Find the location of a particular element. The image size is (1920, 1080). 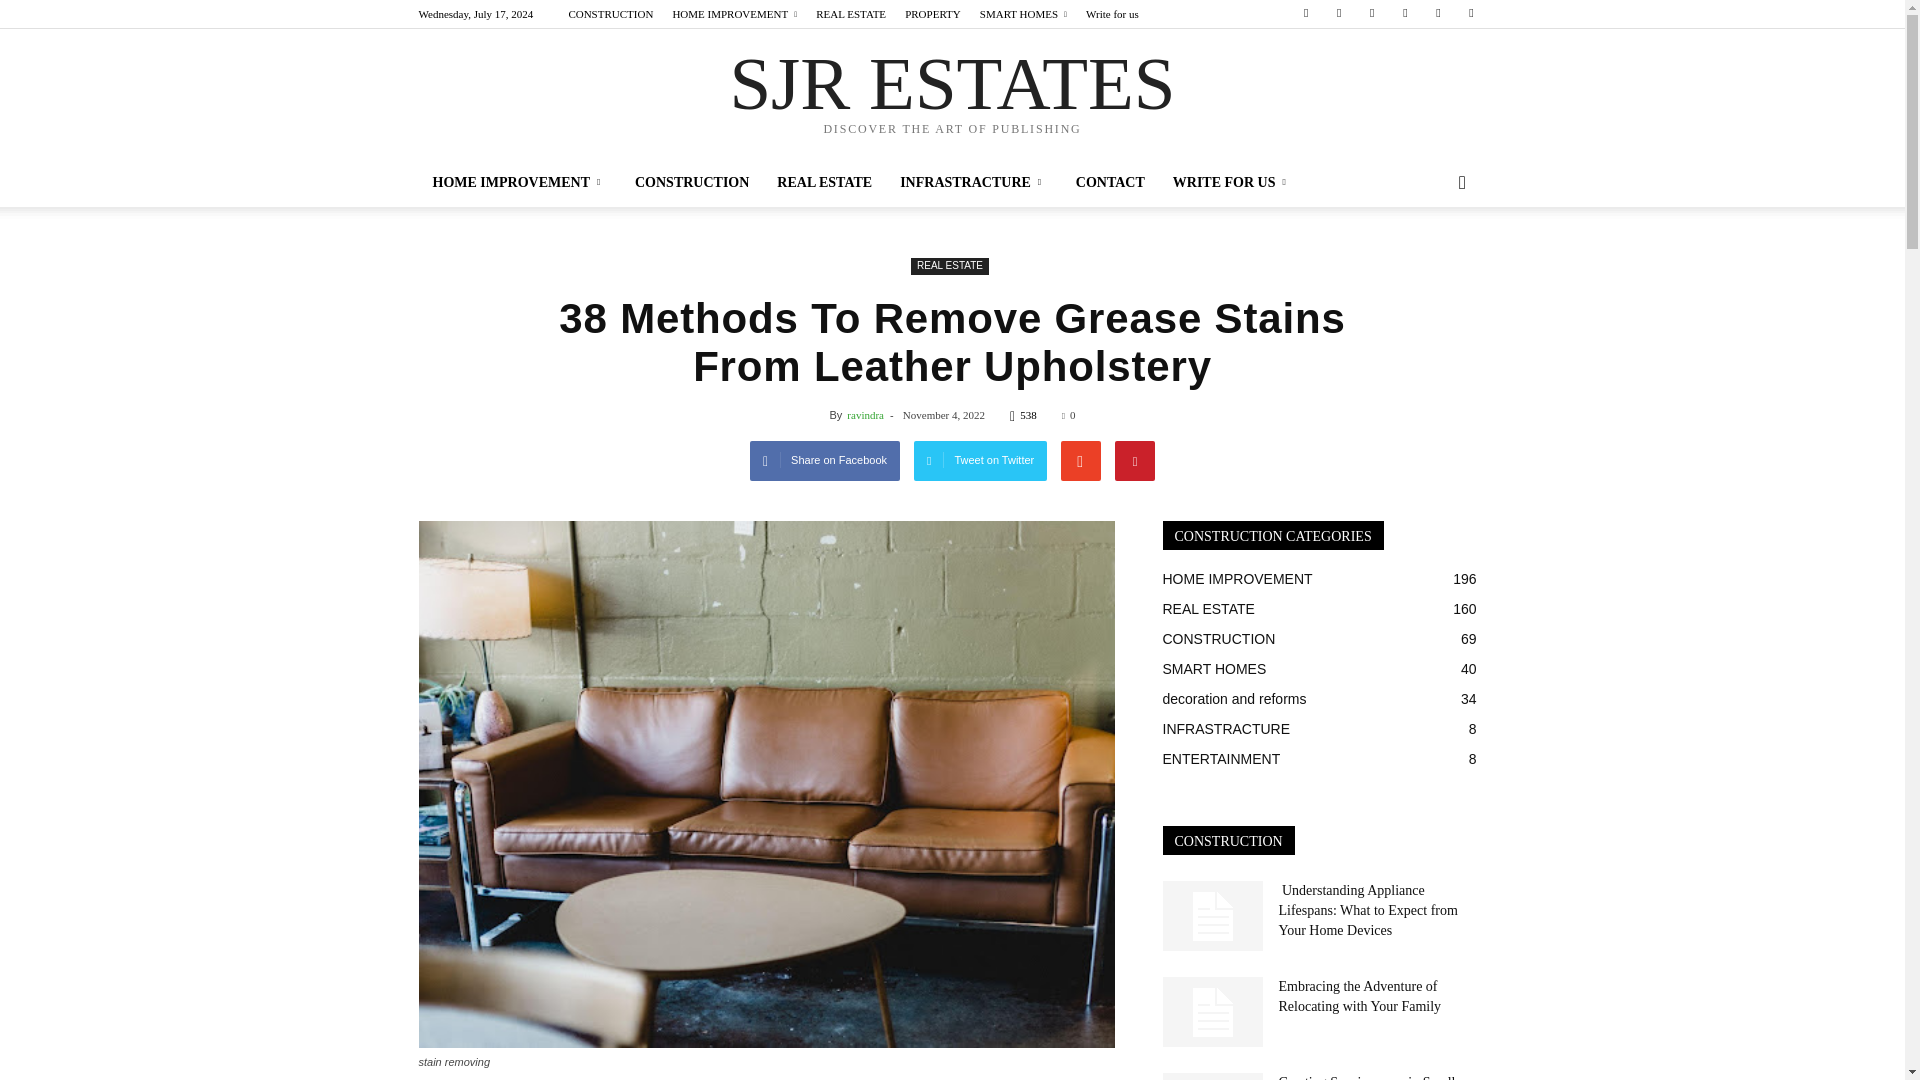

HOME IMPROVEMENT is located at coordinates (519, 182).